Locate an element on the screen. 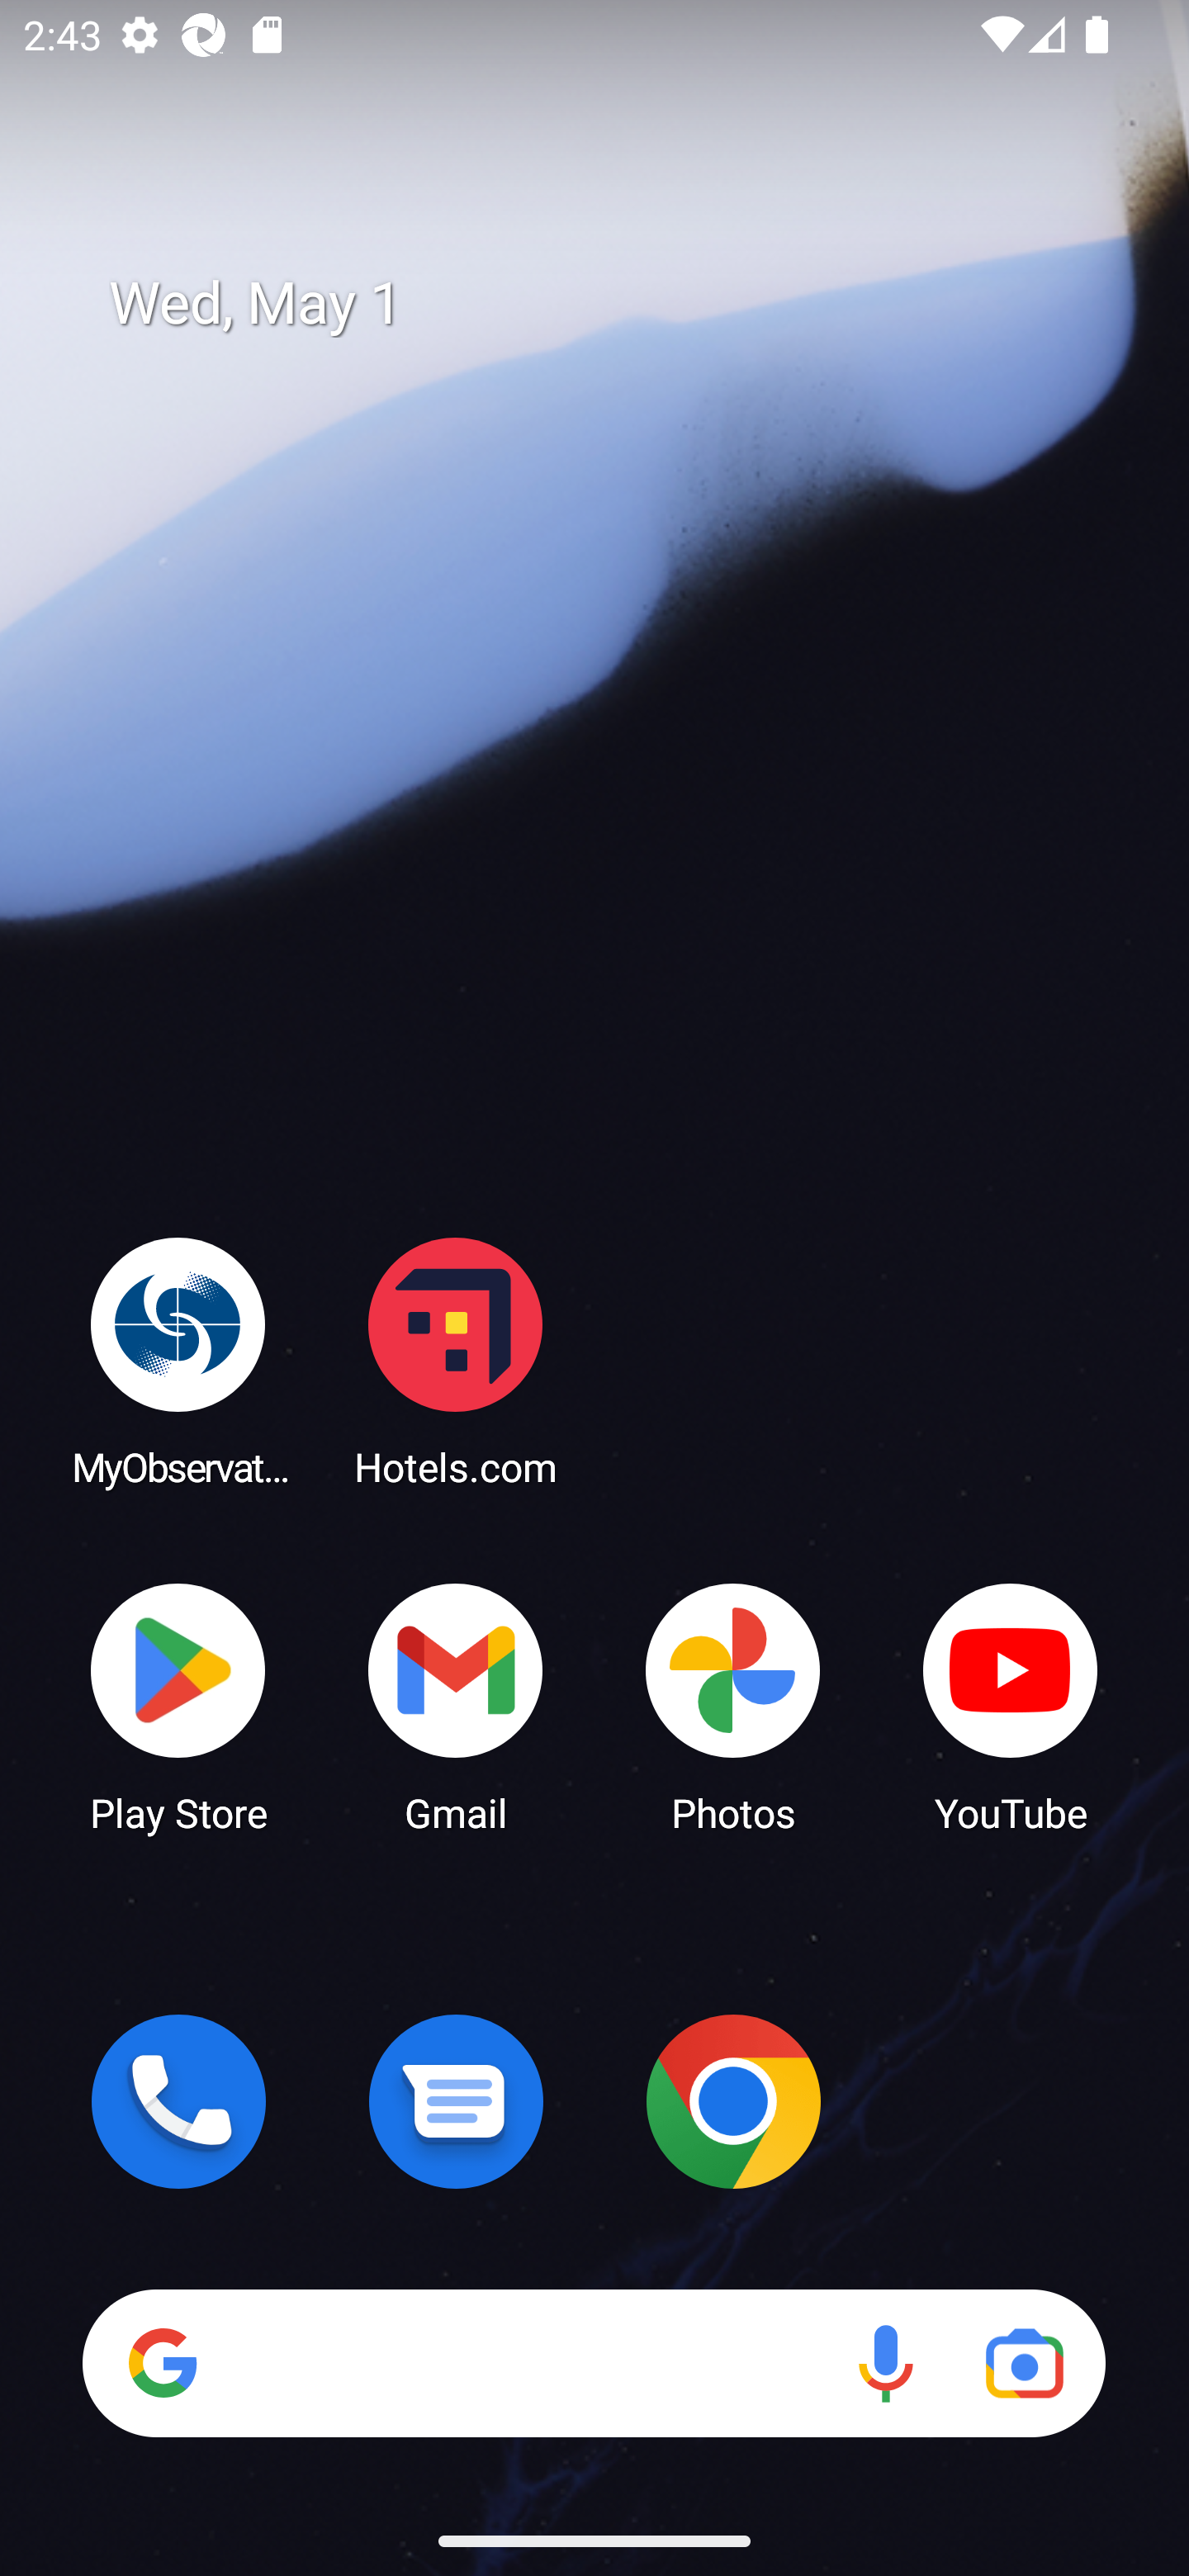 This screenshot has height=2576, width=1189. Play Store is located at coordinates (178, 1706).